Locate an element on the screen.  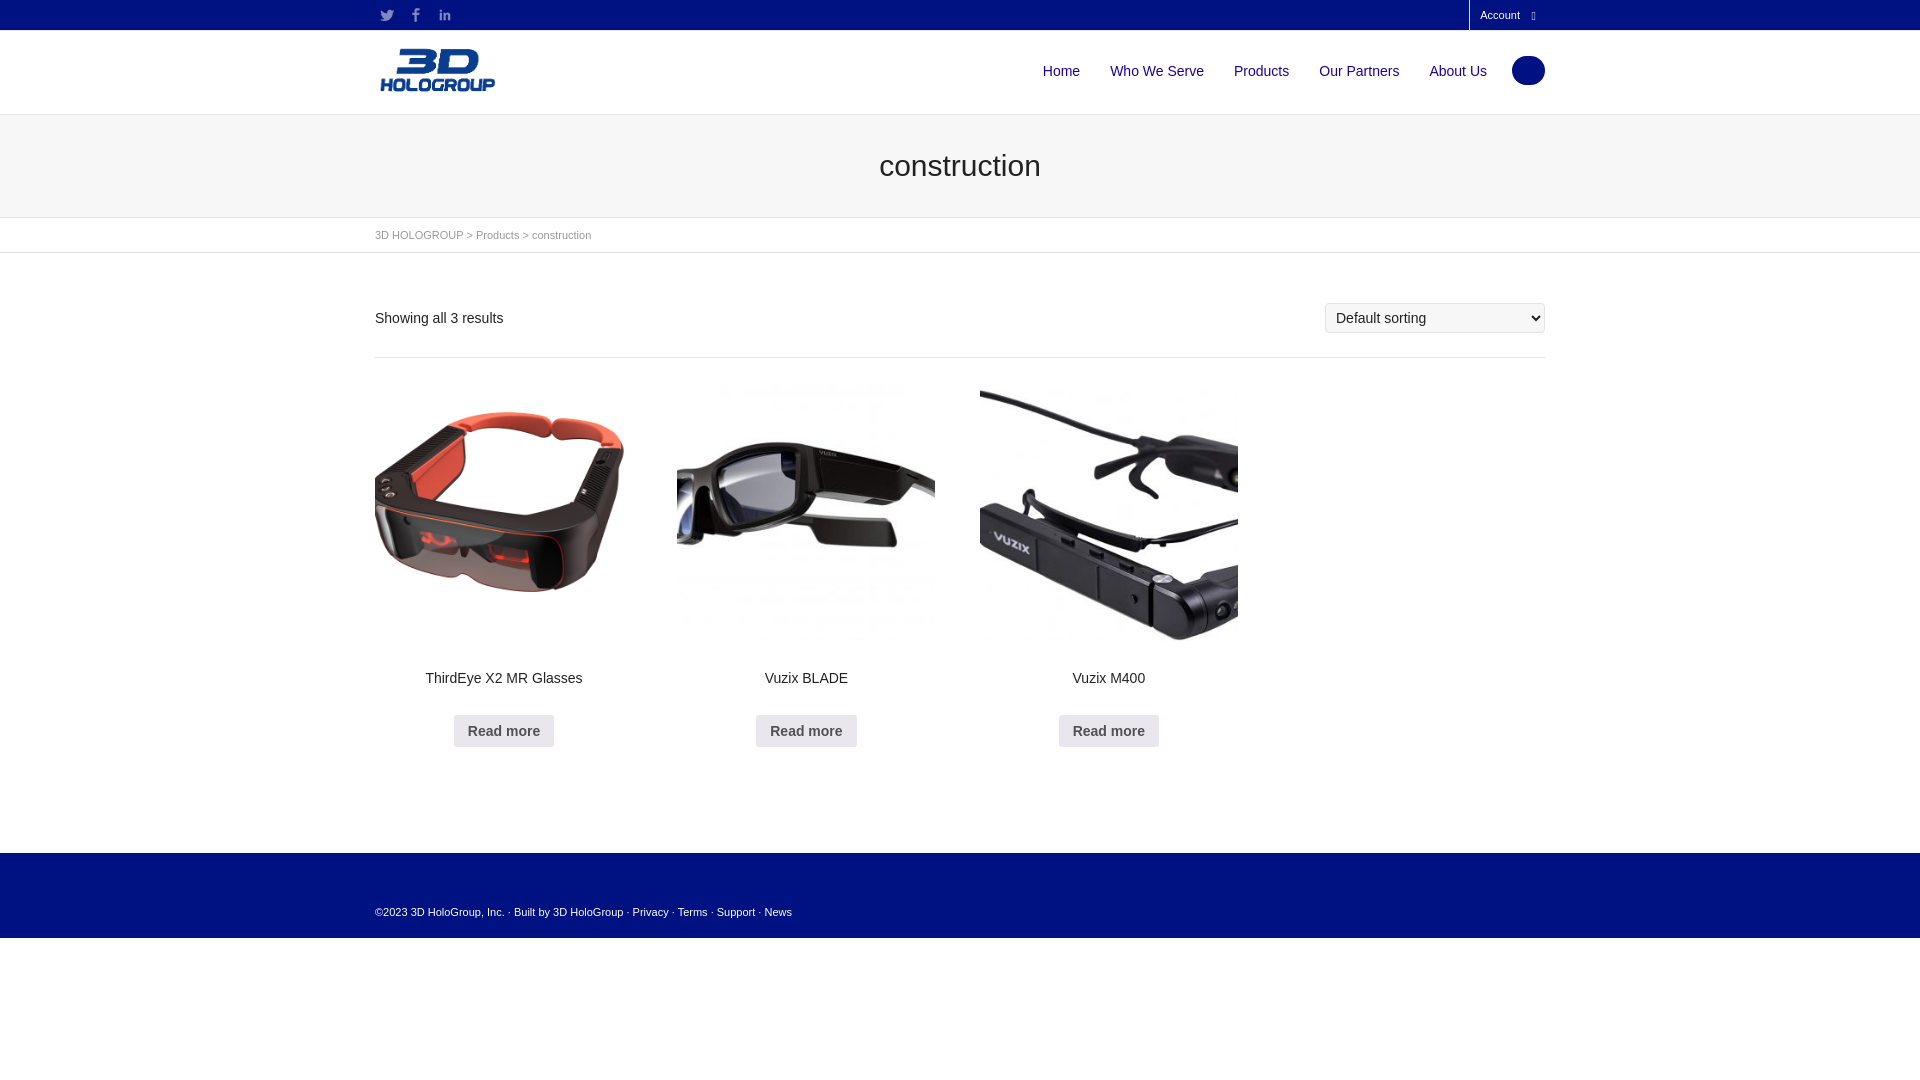
Vuzix BLADE is located at coordinates (806, 542).